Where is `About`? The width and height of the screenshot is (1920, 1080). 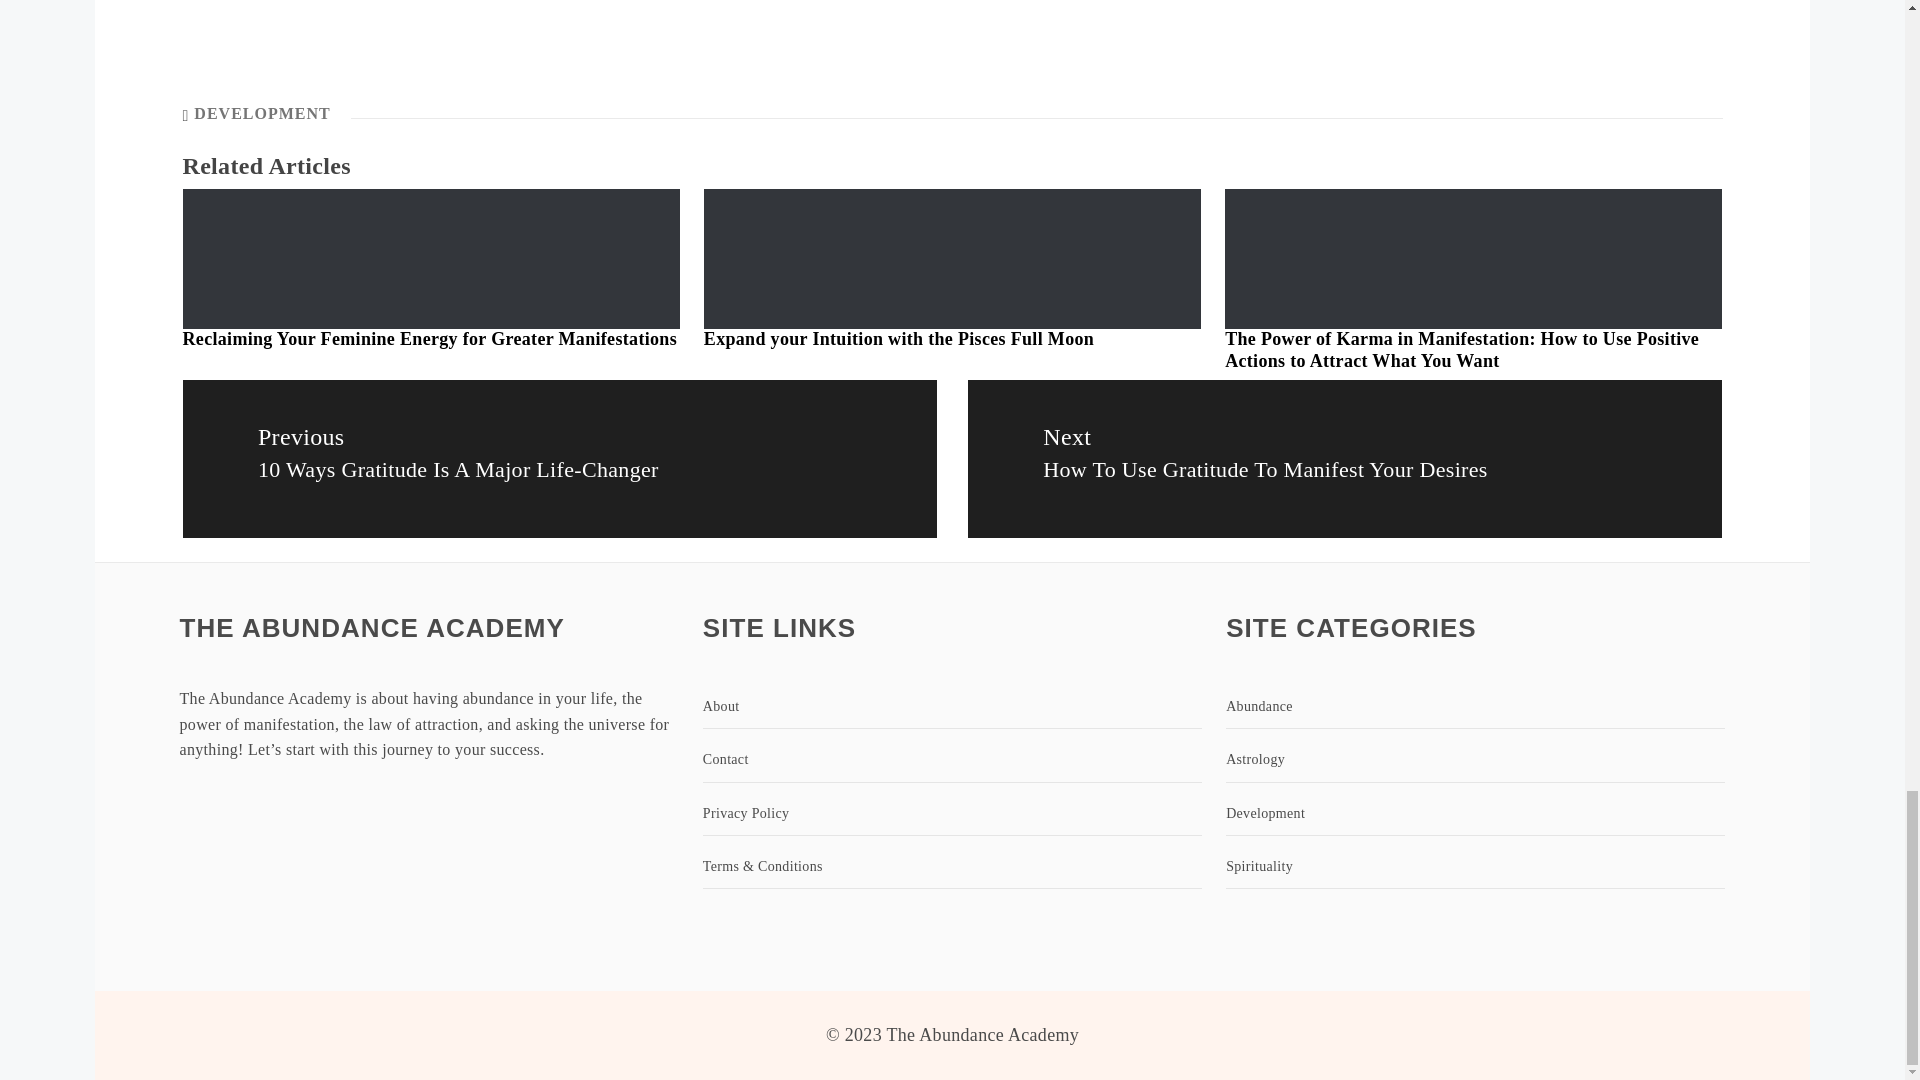
About is located at coordinates (952, 707).